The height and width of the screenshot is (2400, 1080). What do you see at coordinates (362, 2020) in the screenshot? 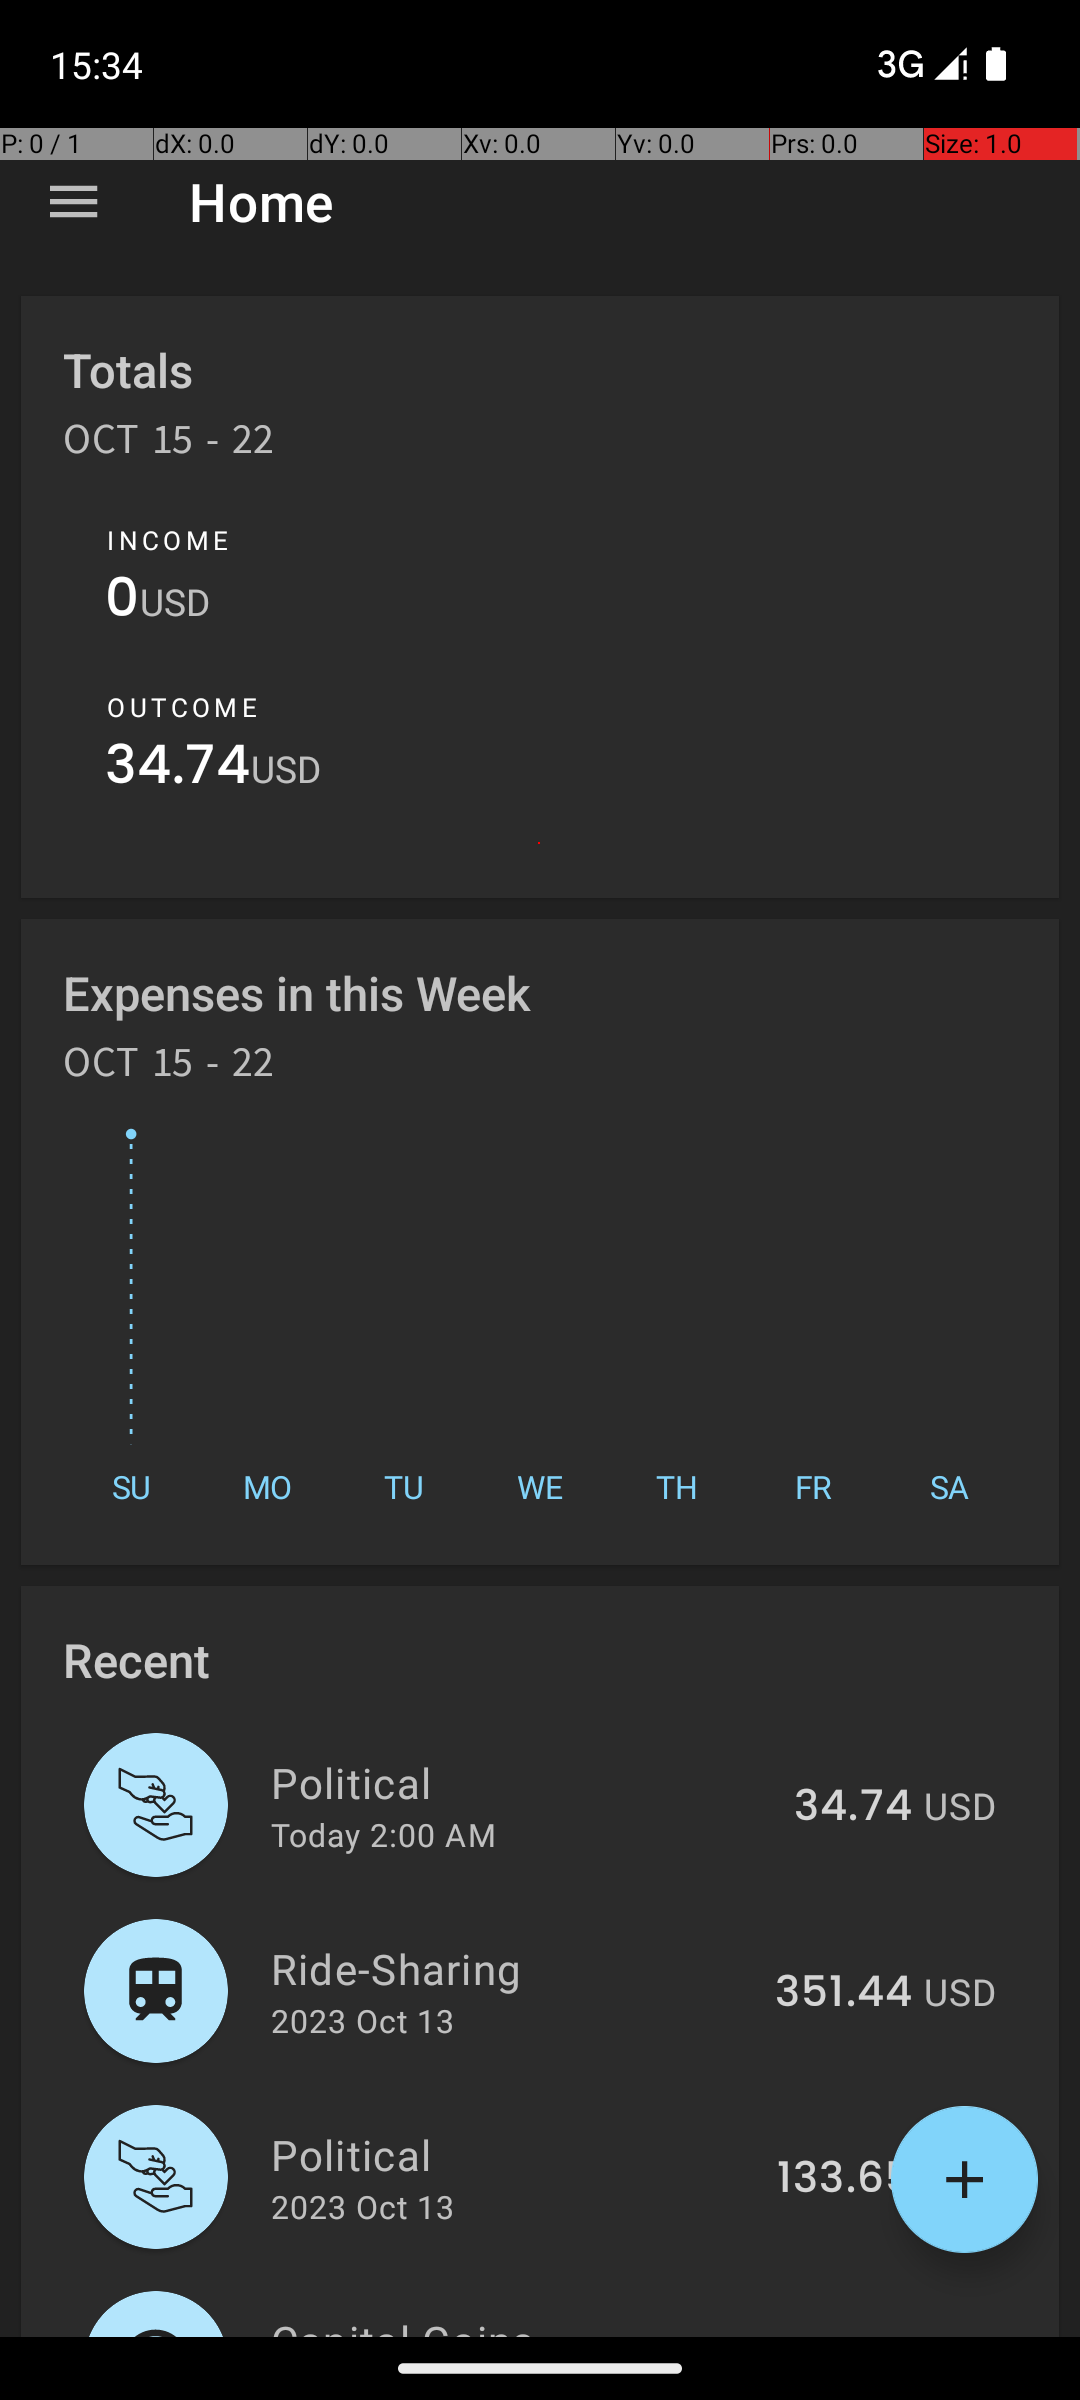
I see `2023 Oct 13` at bounding box center [362, 2020].